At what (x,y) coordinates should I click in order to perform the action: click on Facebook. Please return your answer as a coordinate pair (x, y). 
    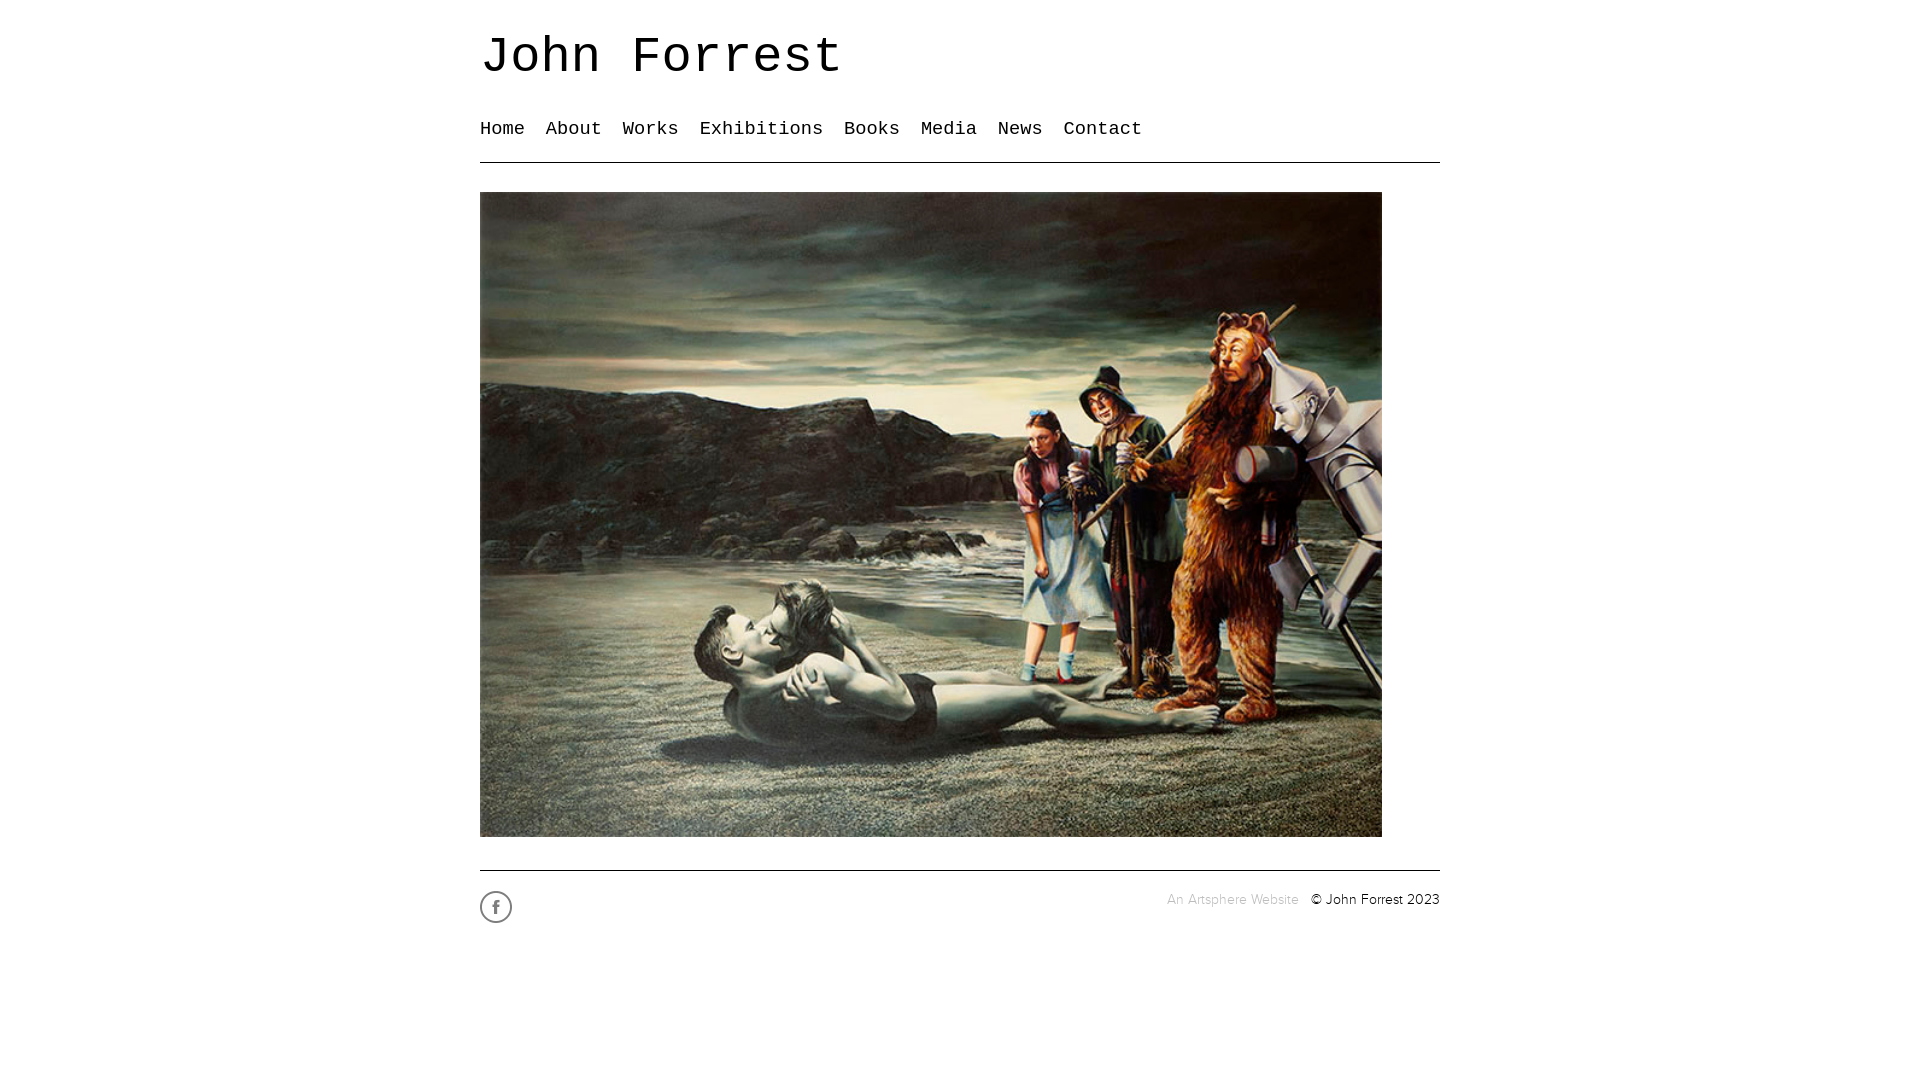
    Looking at the image, I should click on (498, 922).